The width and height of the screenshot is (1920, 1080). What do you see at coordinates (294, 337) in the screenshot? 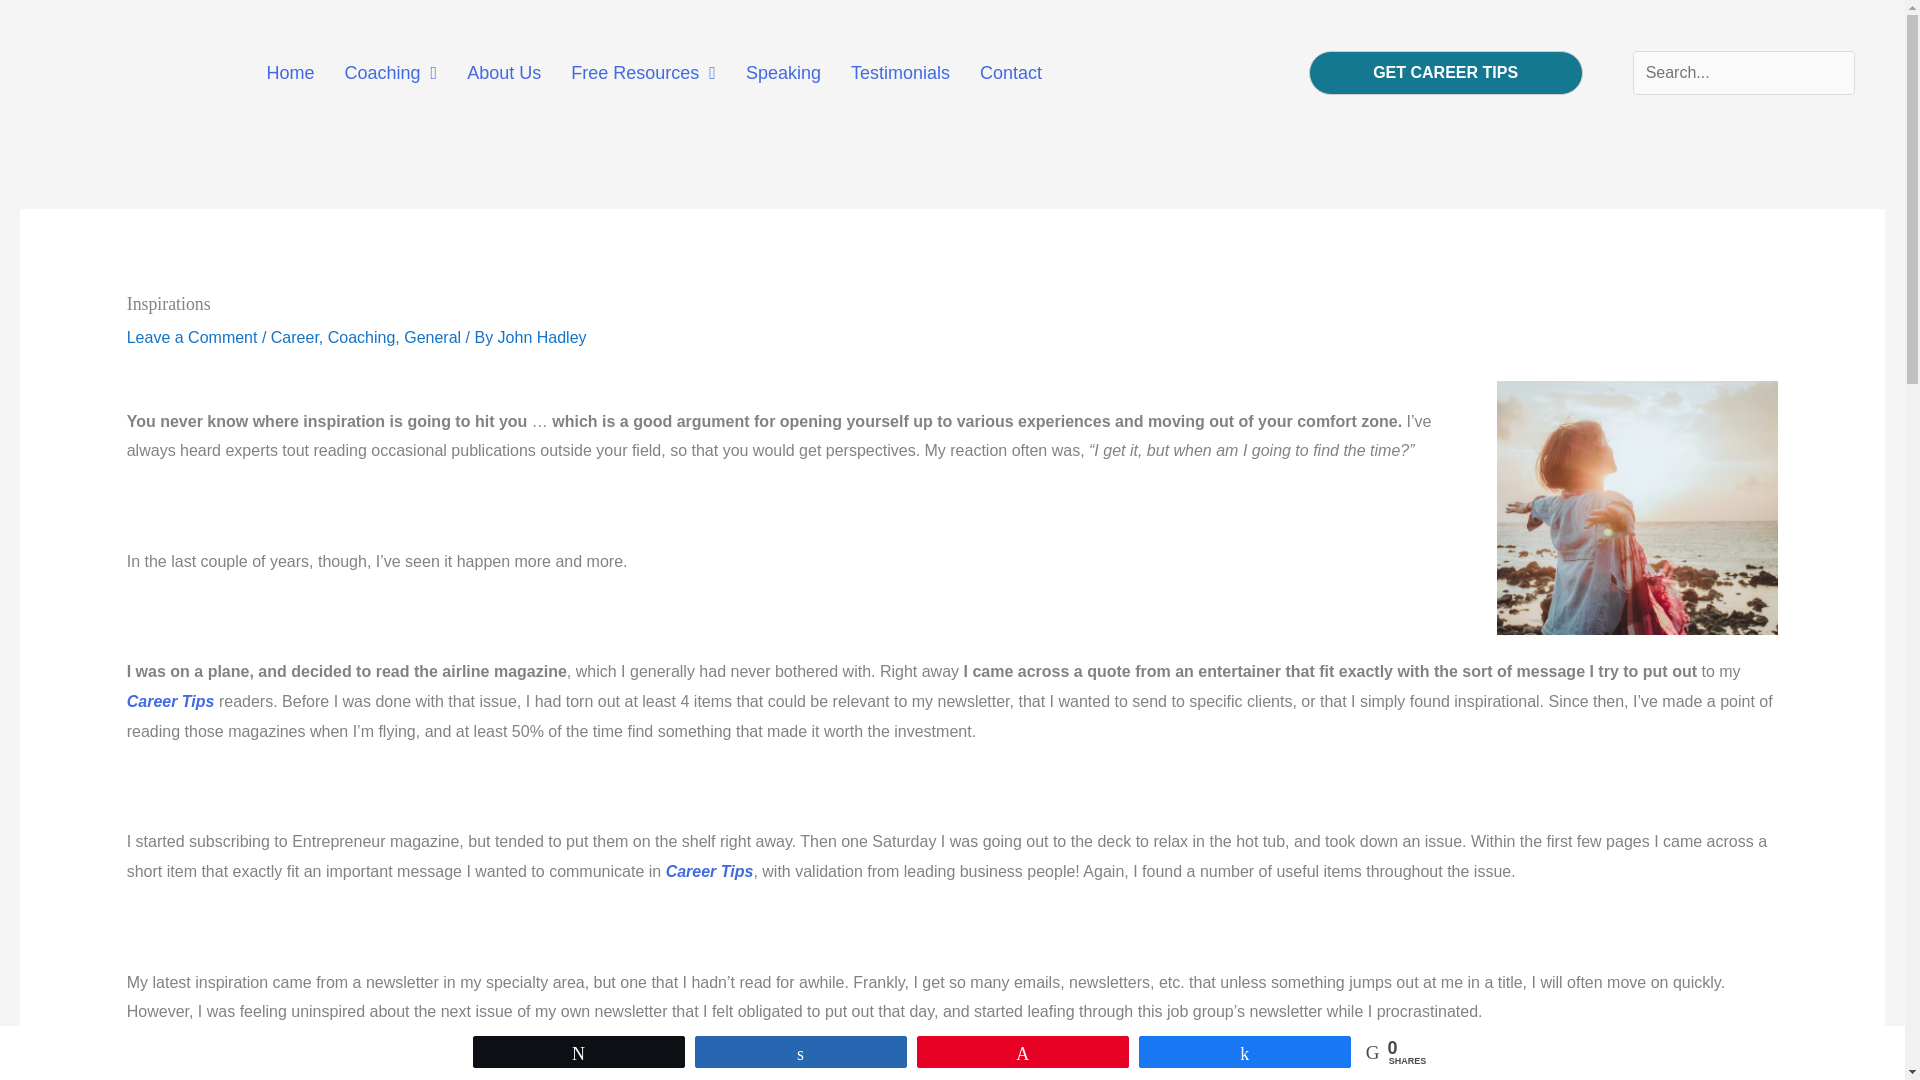
I see `Career` at bounding box center [294, 337].